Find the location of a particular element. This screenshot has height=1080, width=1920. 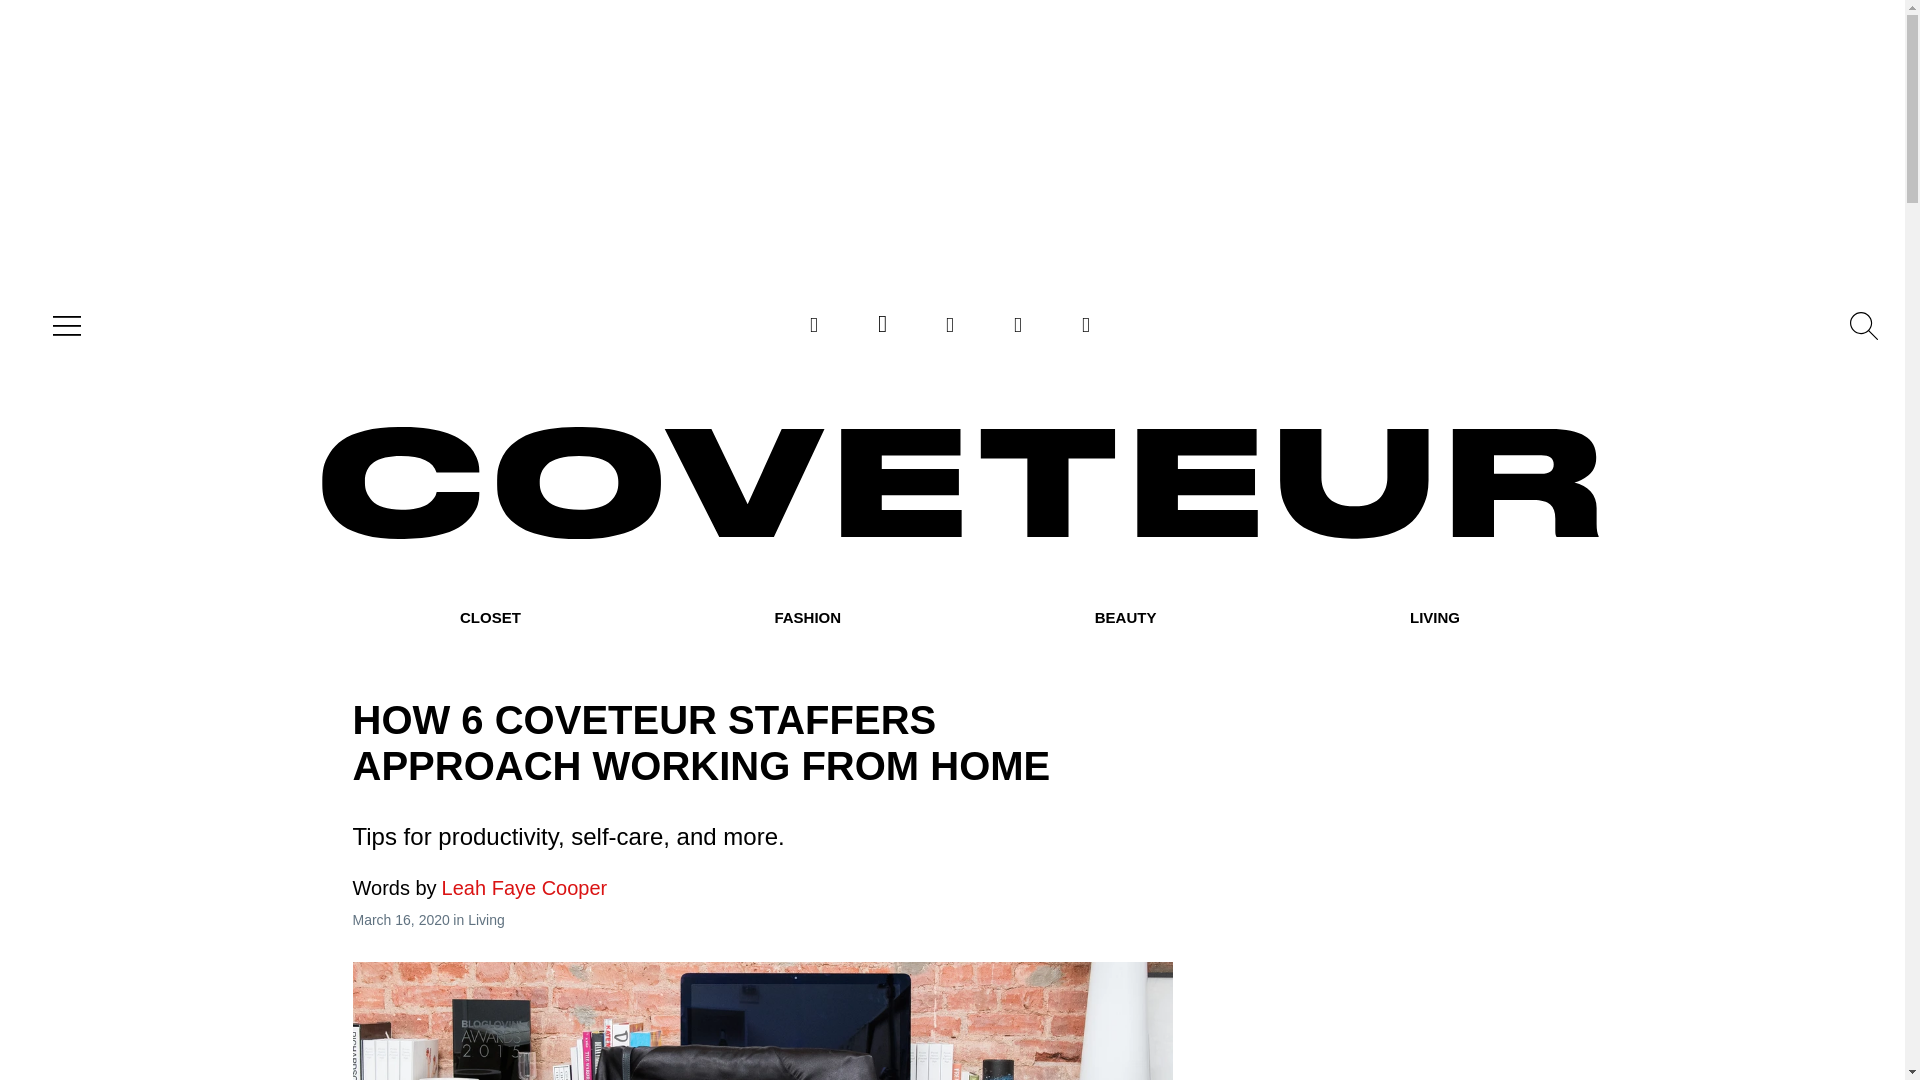

BEAUTY is located at coordinates (1126, 618).